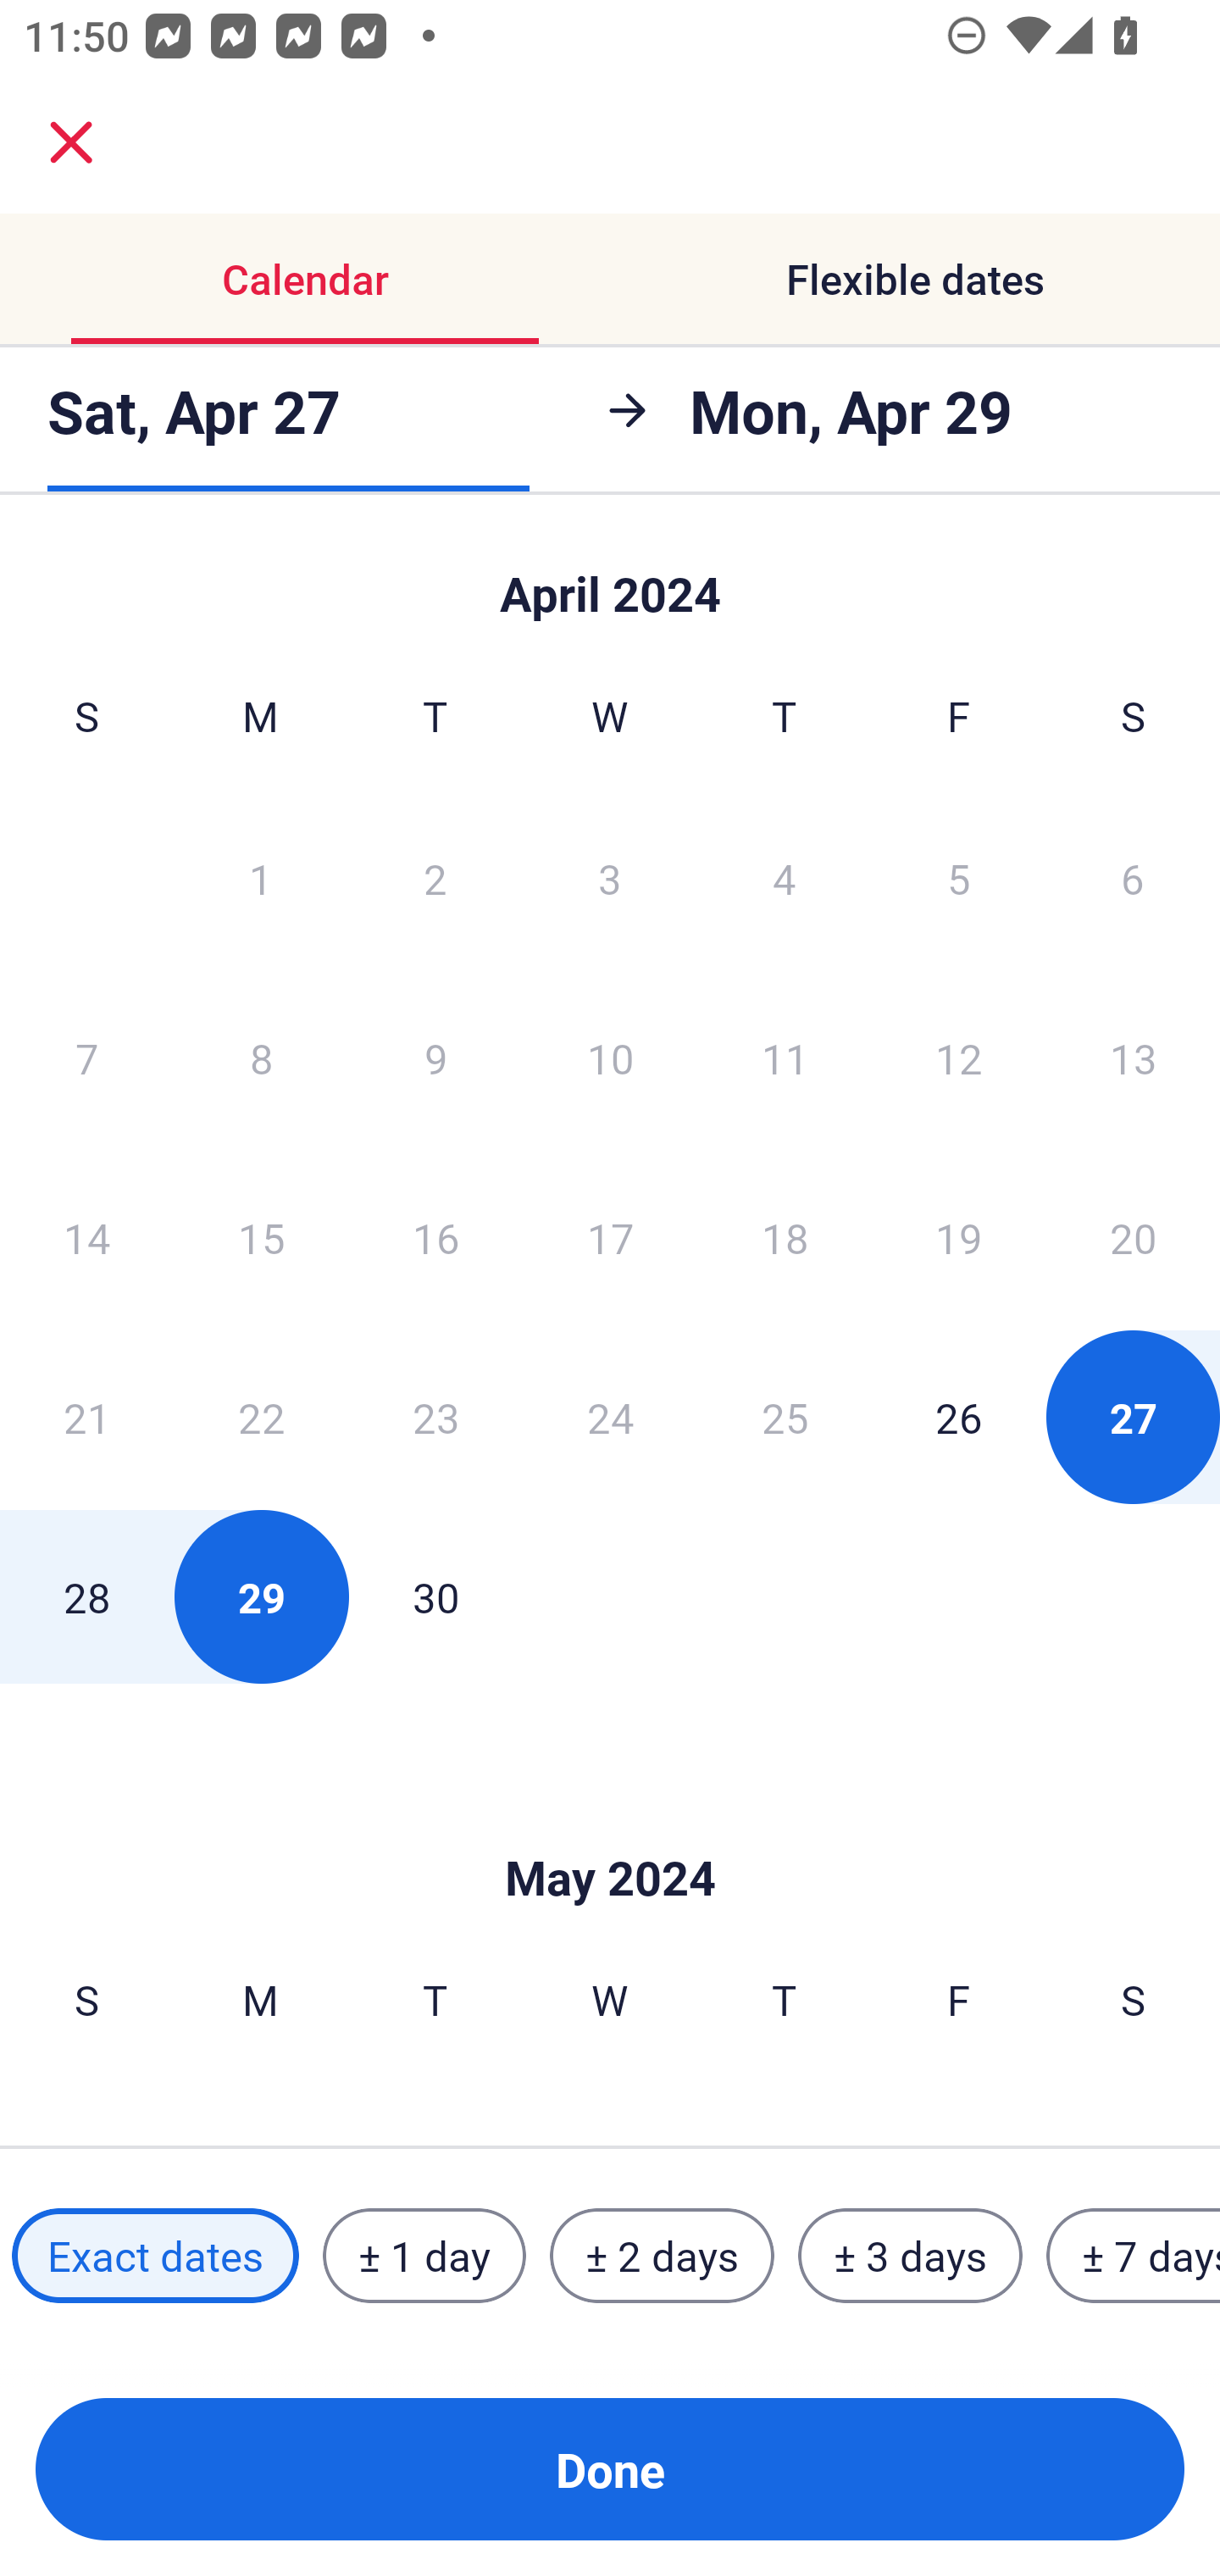 The width and height of the screenshot is (1220, 2576). What do you see at coordinates (959, 878) in the screenshot?
I see `5 Friday, April 5, 2024` at bounding box center [959, 878].